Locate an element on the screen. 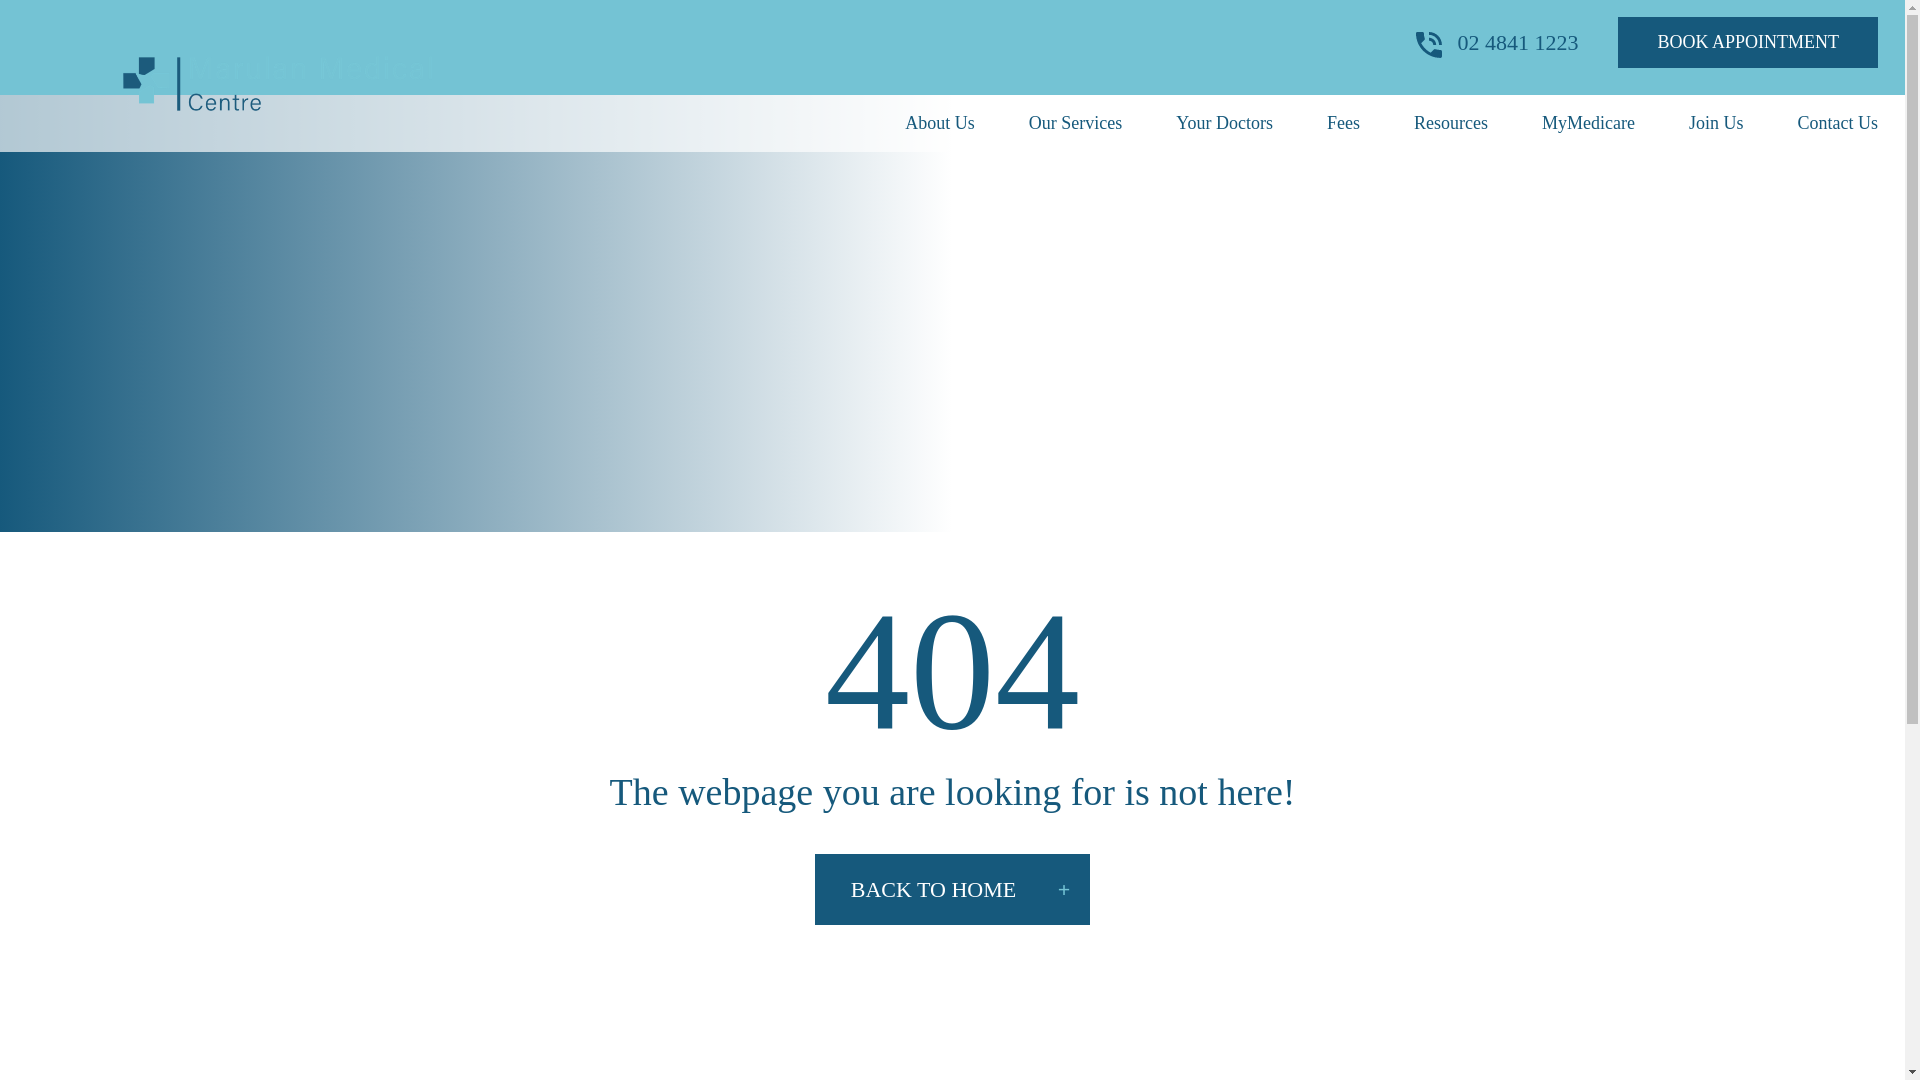 The image size is (1920, 1080). Resources is located at coordinates (1450, 122).